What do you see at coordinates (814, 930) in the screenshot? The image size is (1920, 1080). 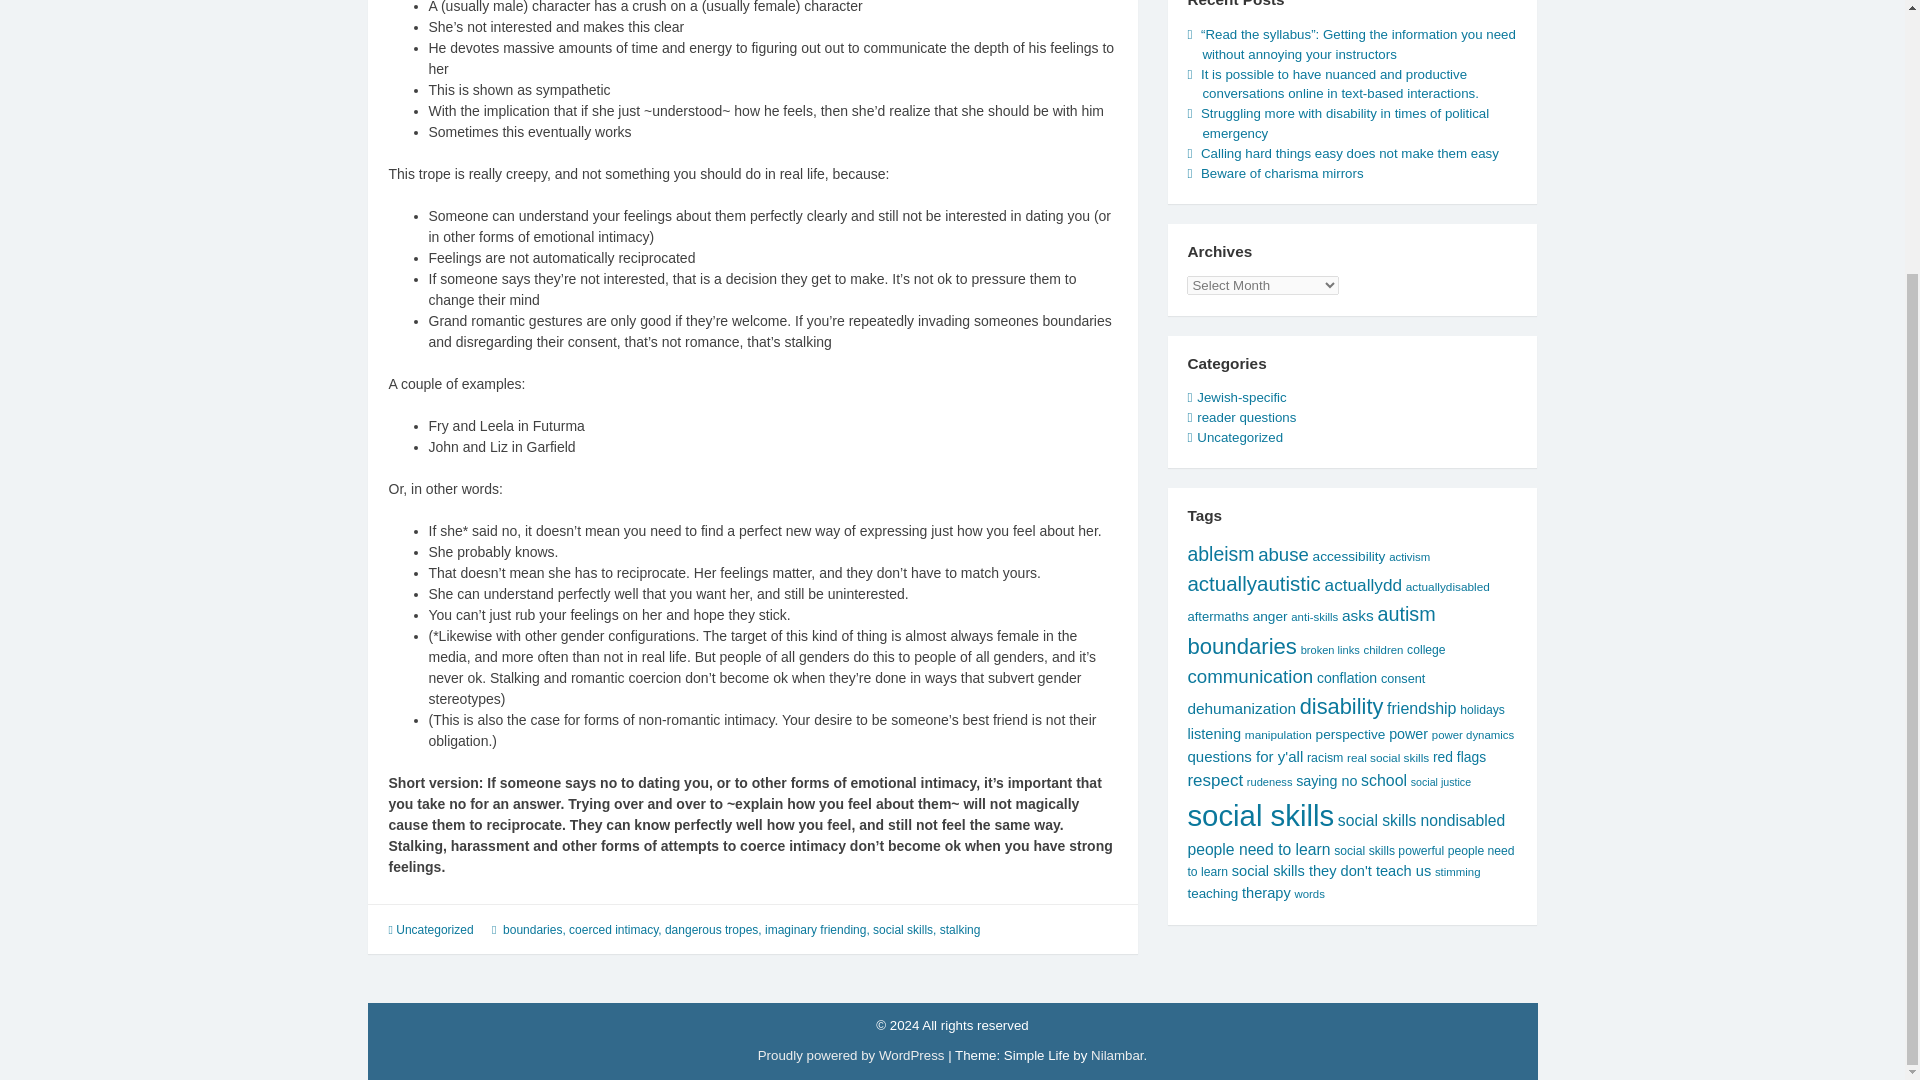 I see `imaginary friending` at bounding box center [814, 930].